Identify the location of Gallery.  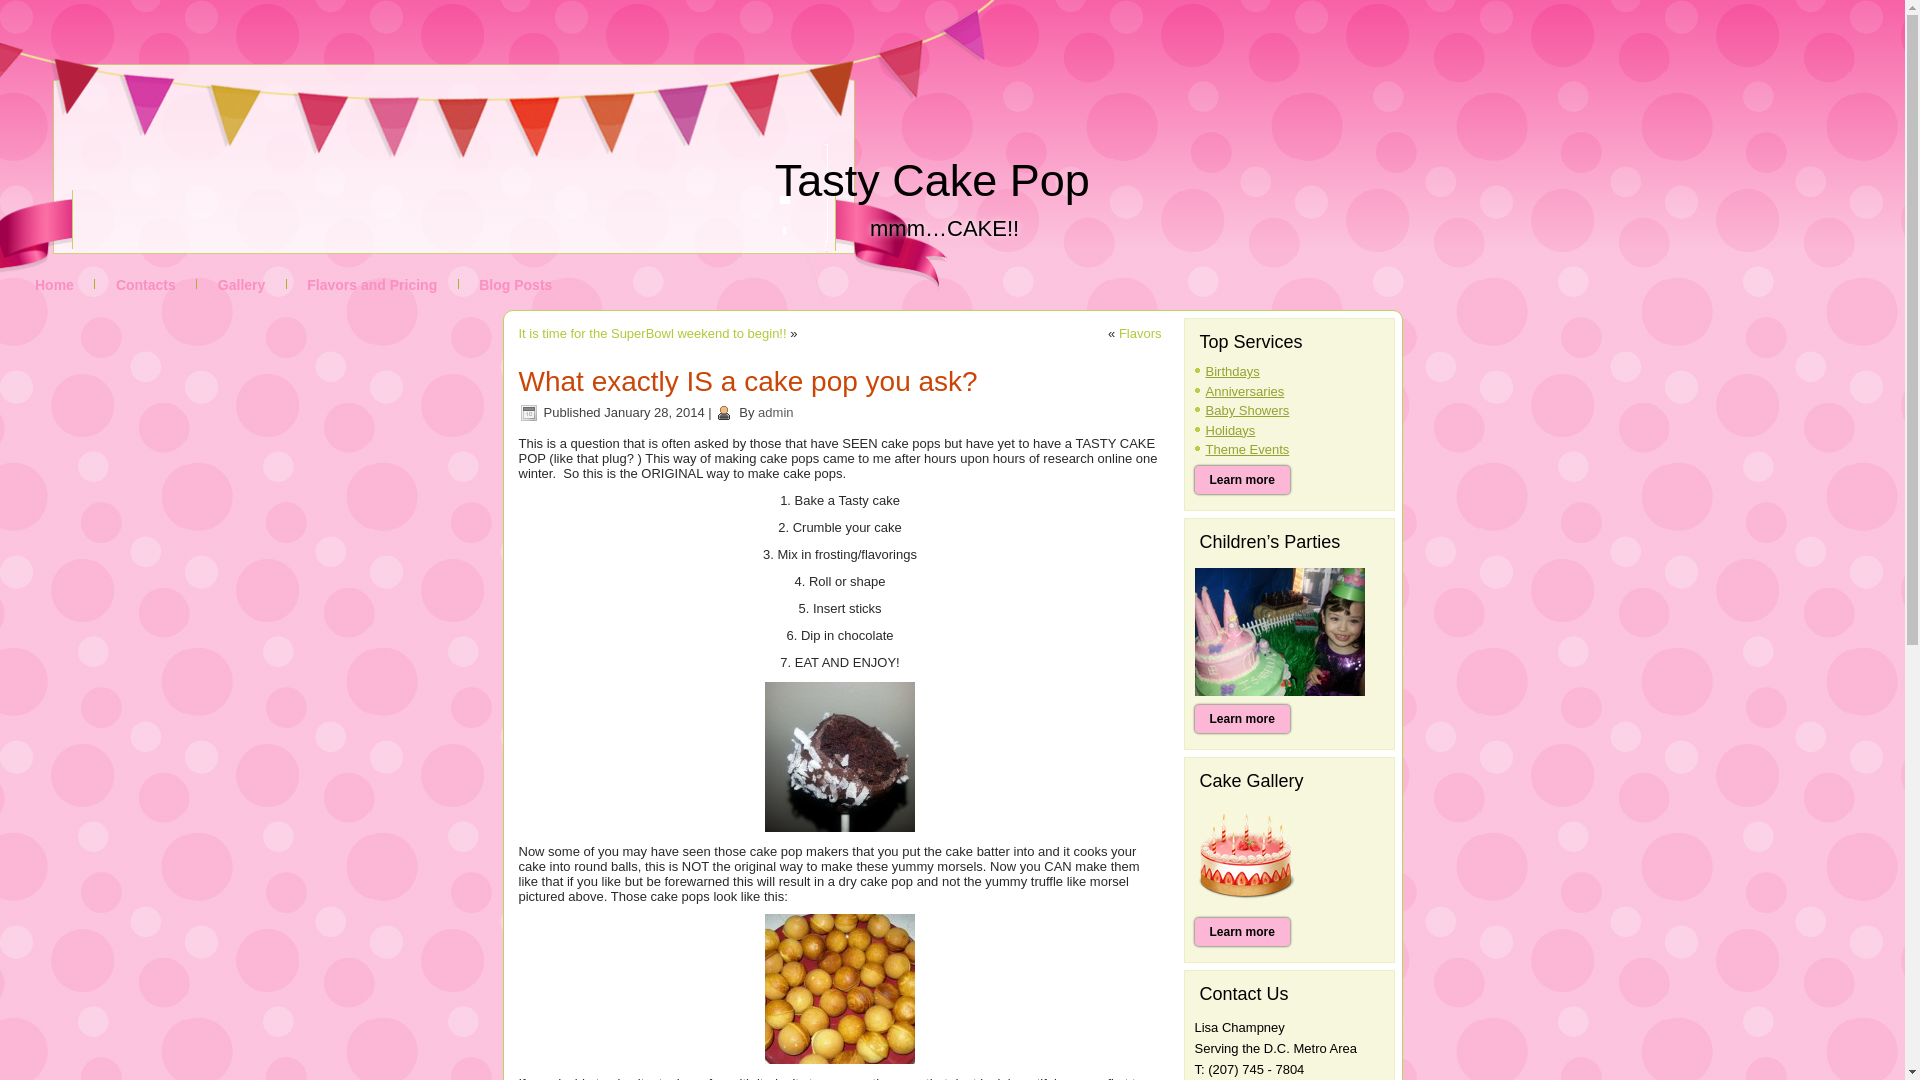
(242, 285).